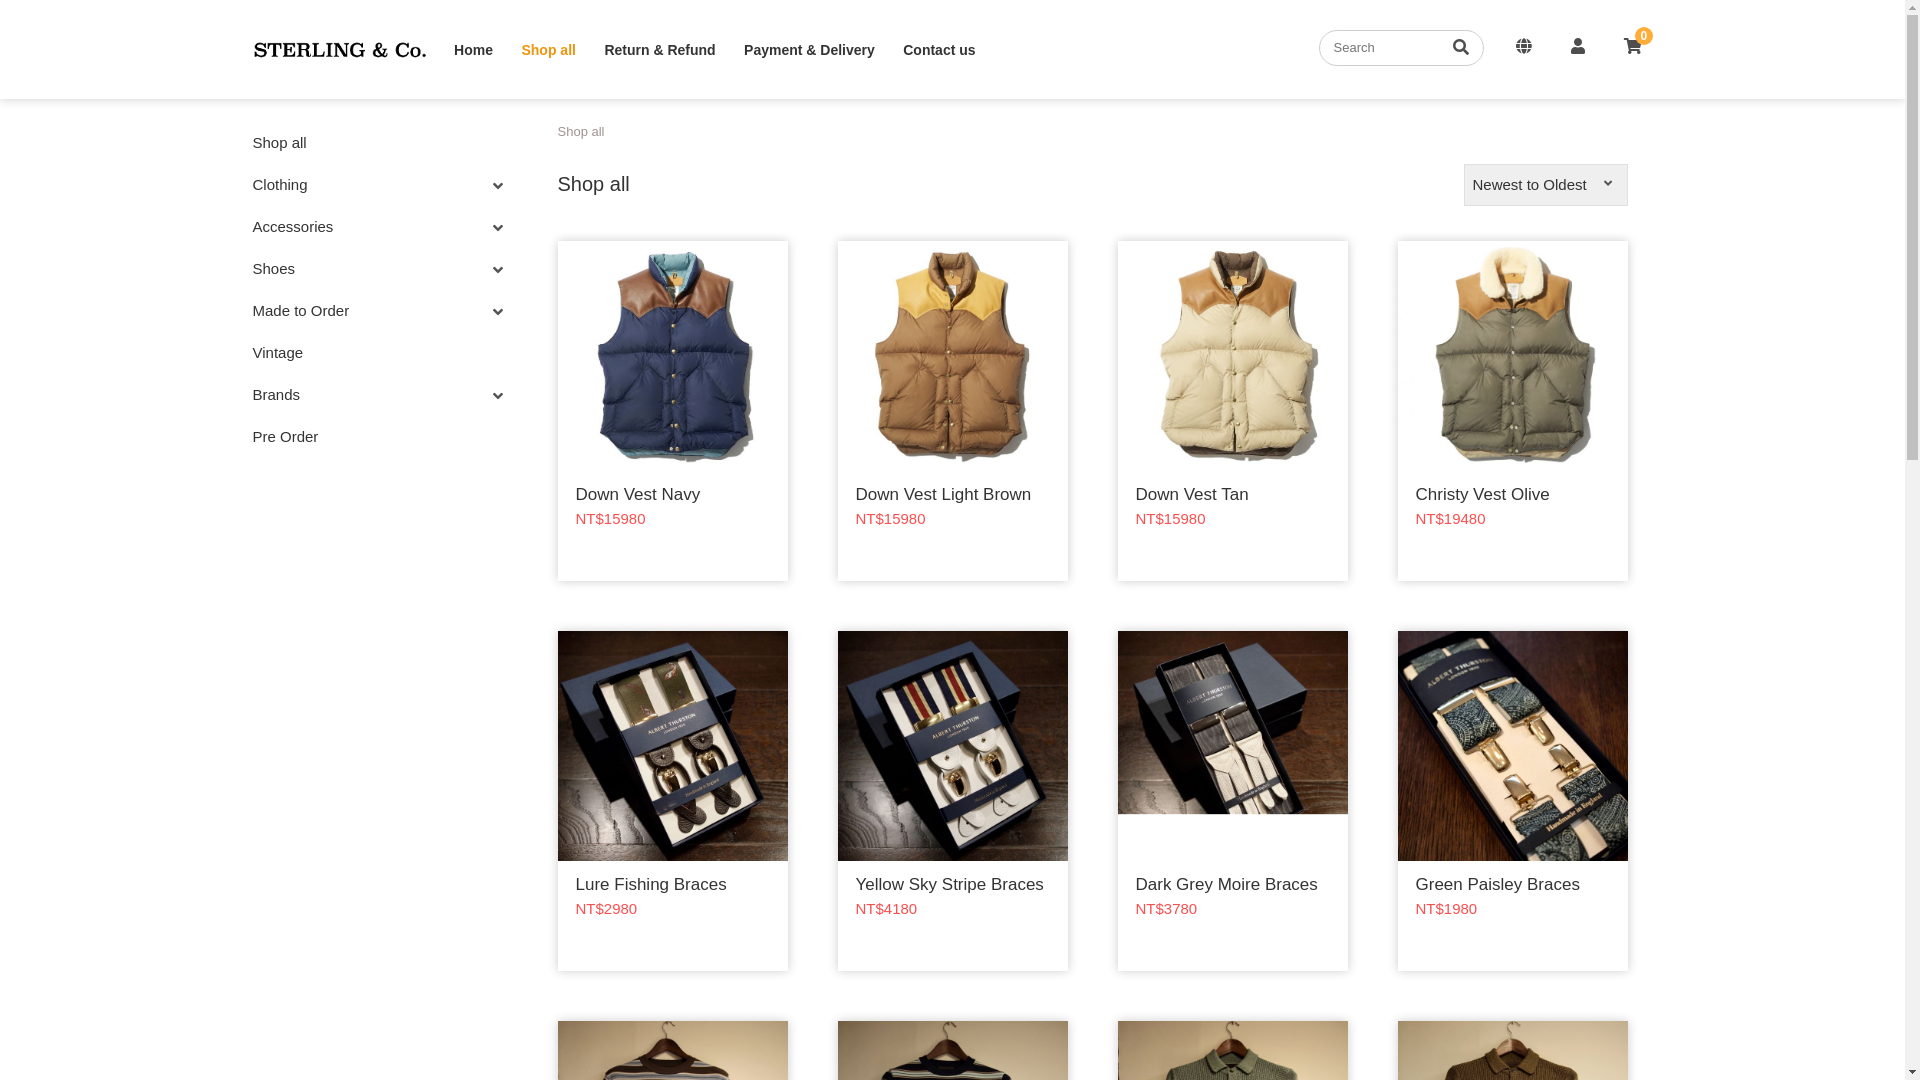 This screenshot has width=1920, height=1080. I want to click on Return & Refund, so click(660, 50).